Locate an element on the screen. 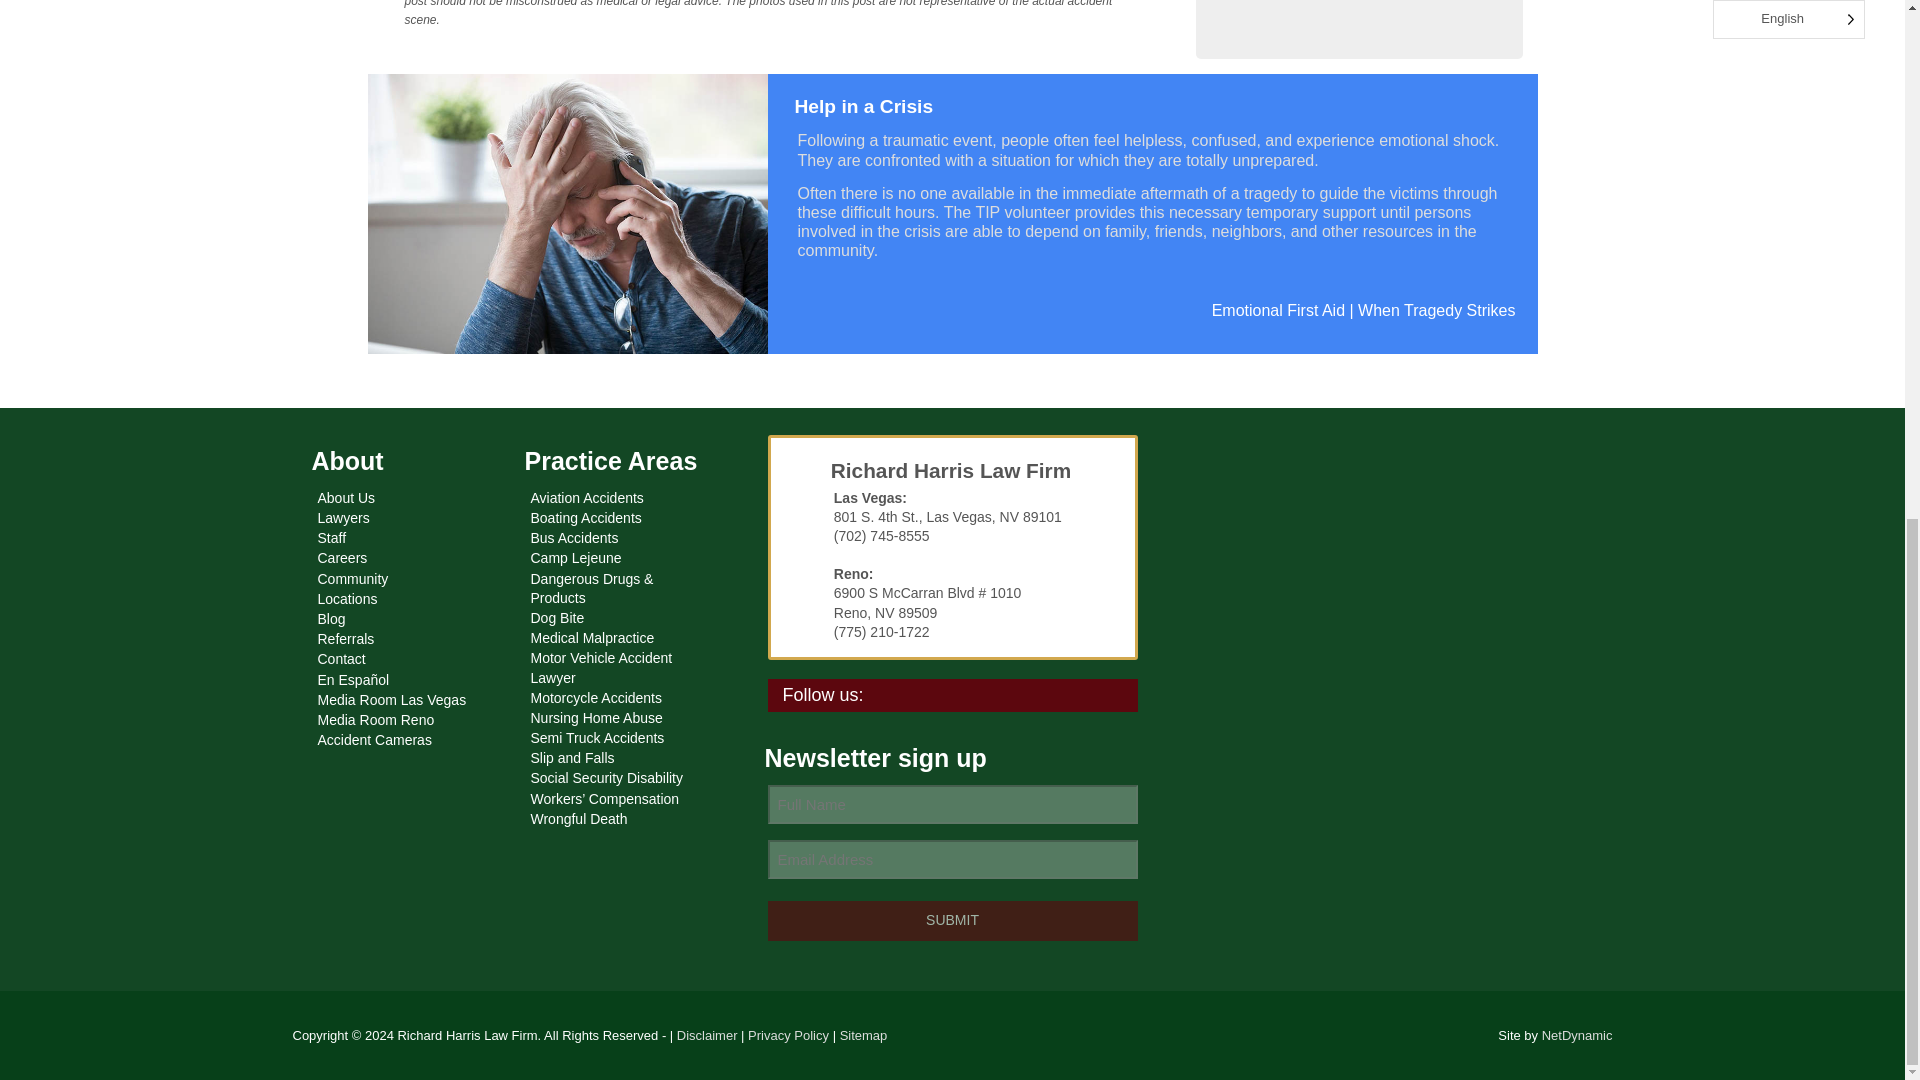 The width and height of the screenshot is (1920, 1080). SUBMIT is located at coordinates (953, 920).